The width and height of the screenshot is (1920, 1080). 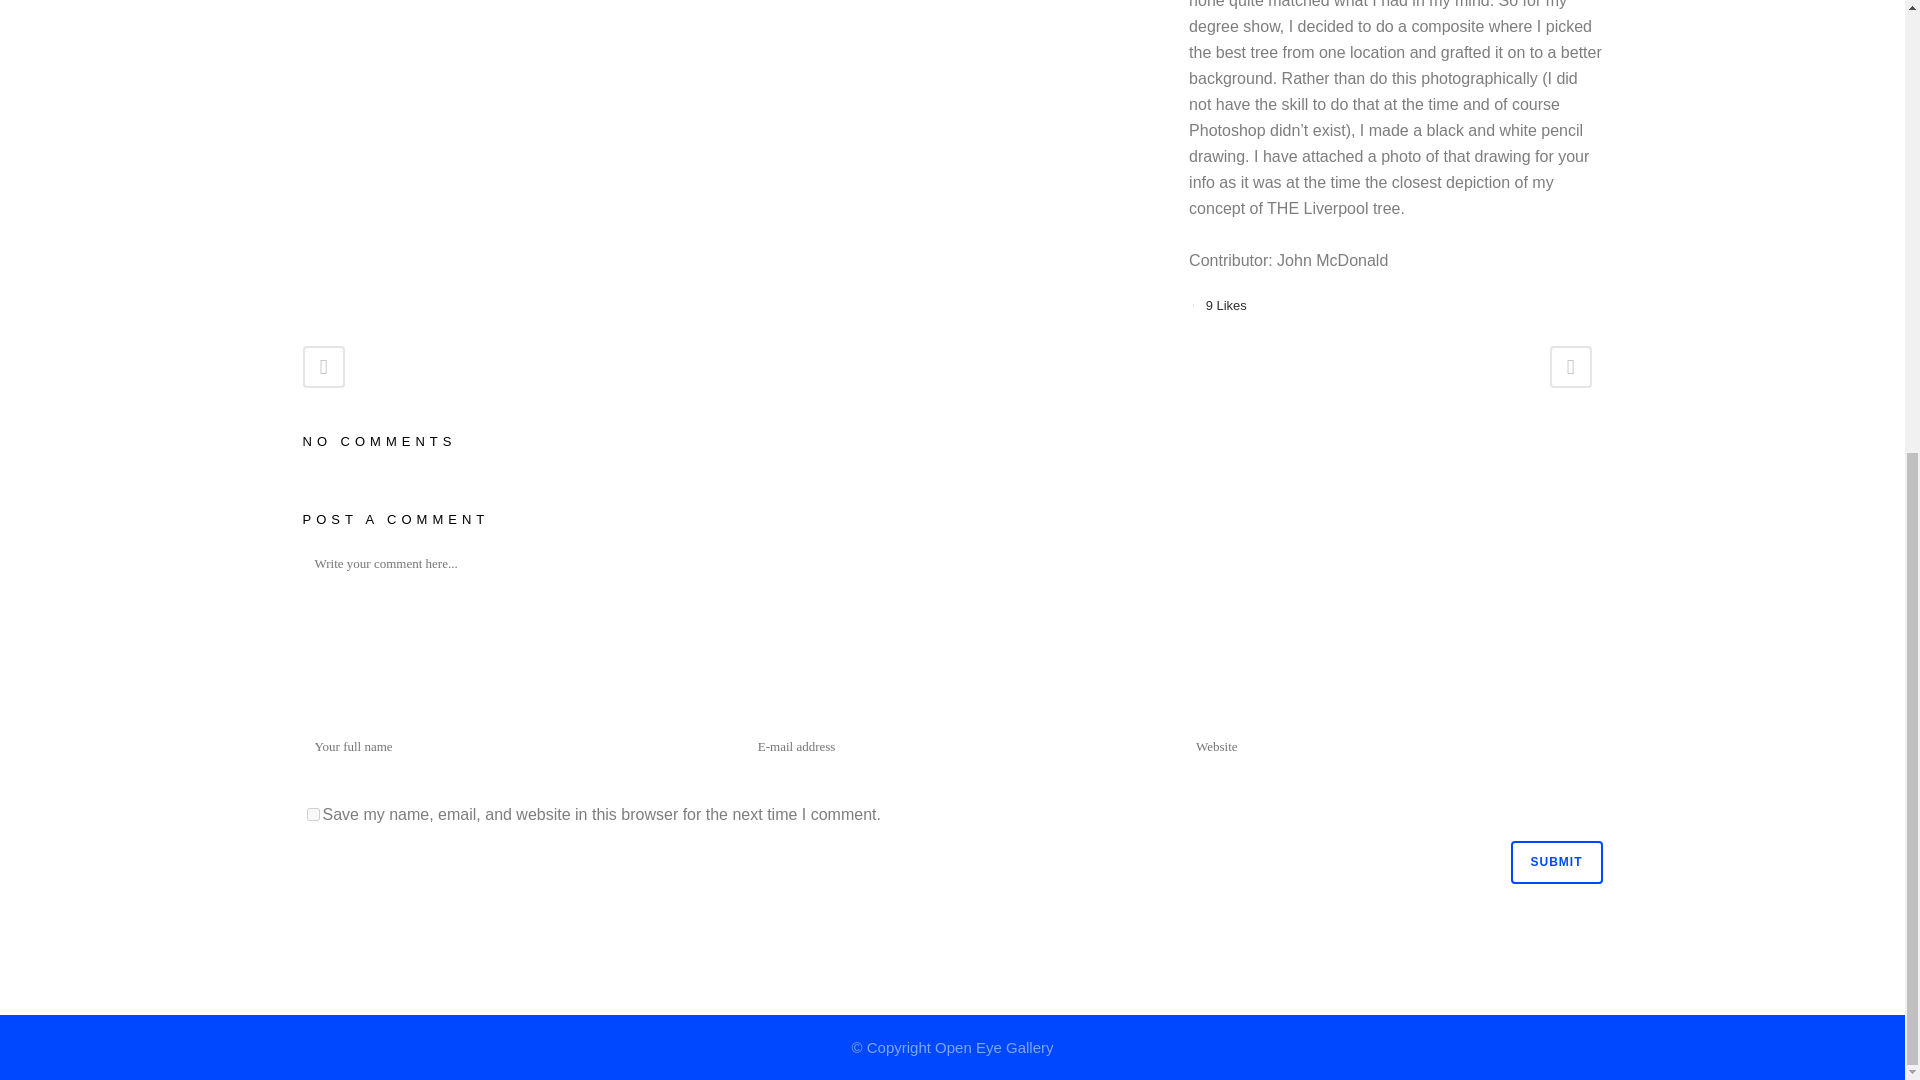 What do you see at coordinates (1226, 305) in the screenshot?
I see `Like this` at bounding box center [1226, 305].